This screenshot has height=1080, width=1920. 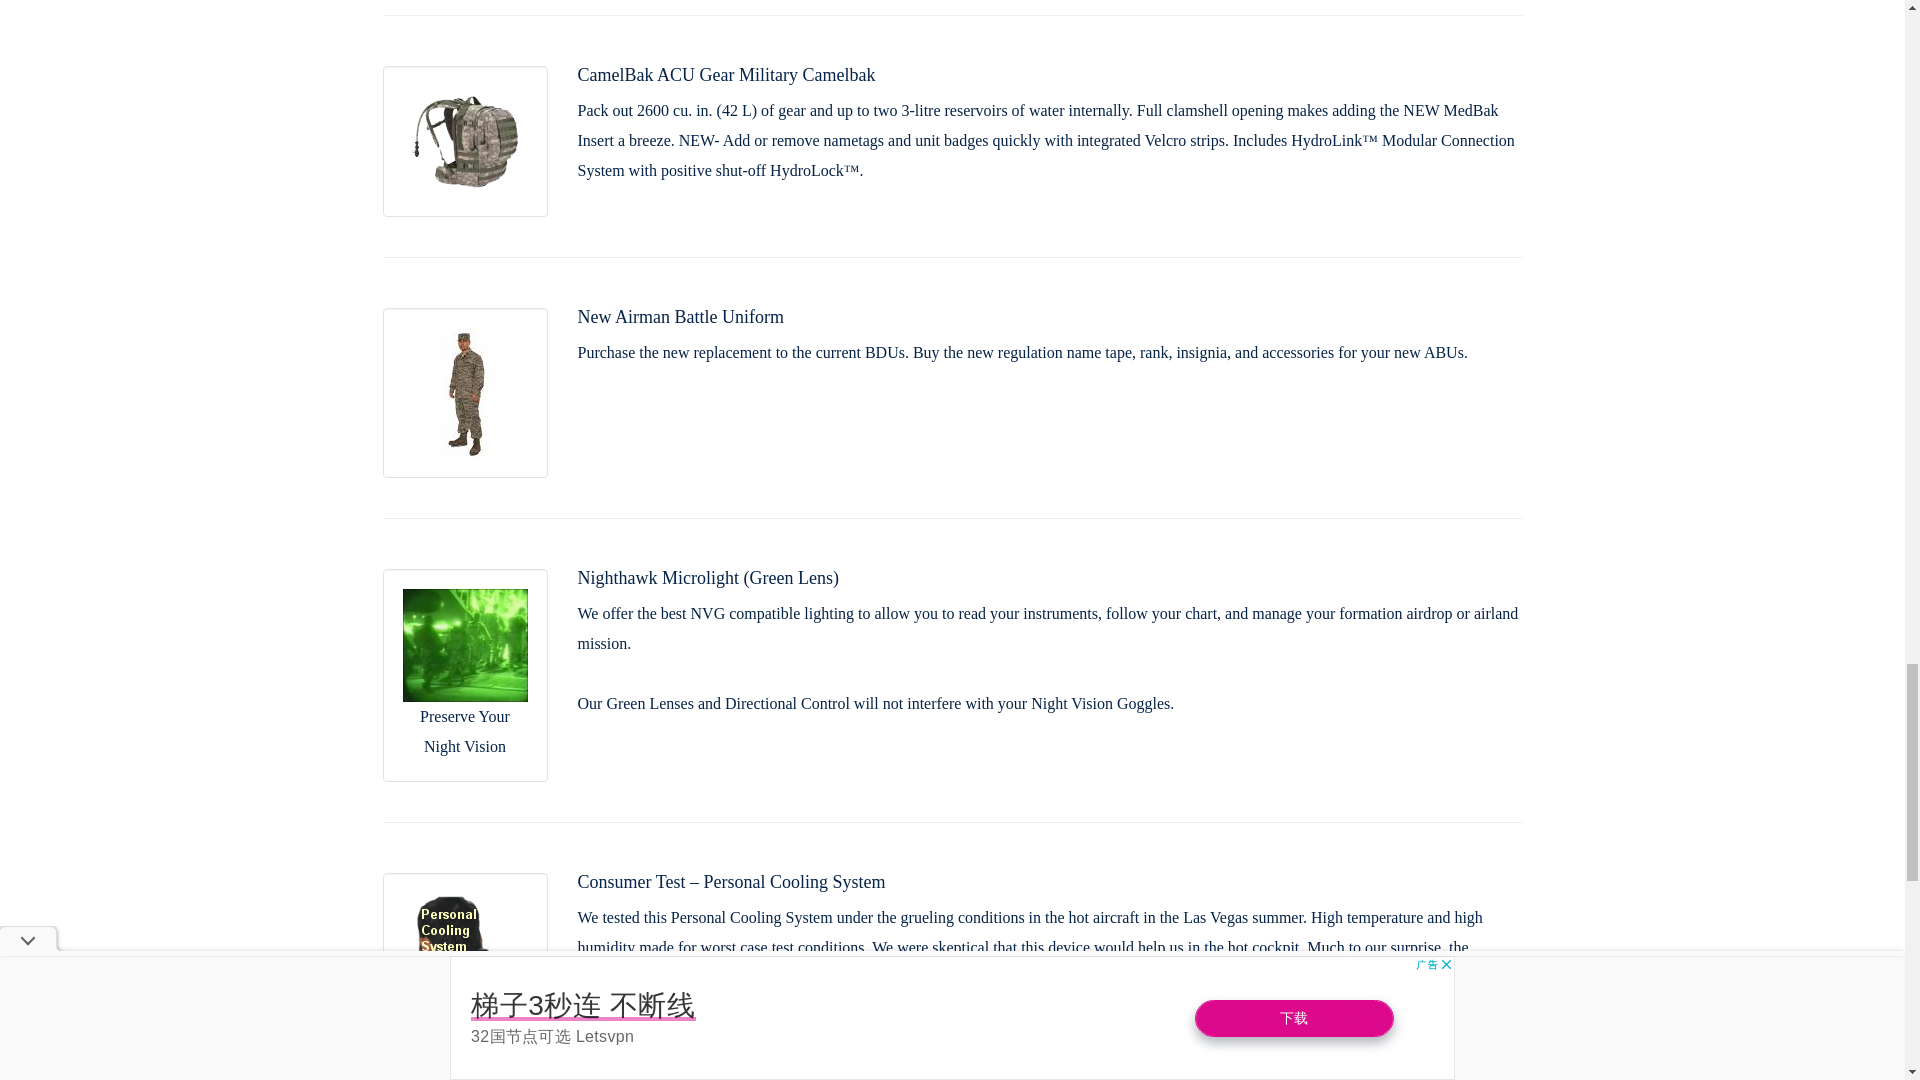 What do you see at coordinates (982, 1067) in the screenshot?
I see `cooling neck wraps.` at bounding box center [982, 1067].